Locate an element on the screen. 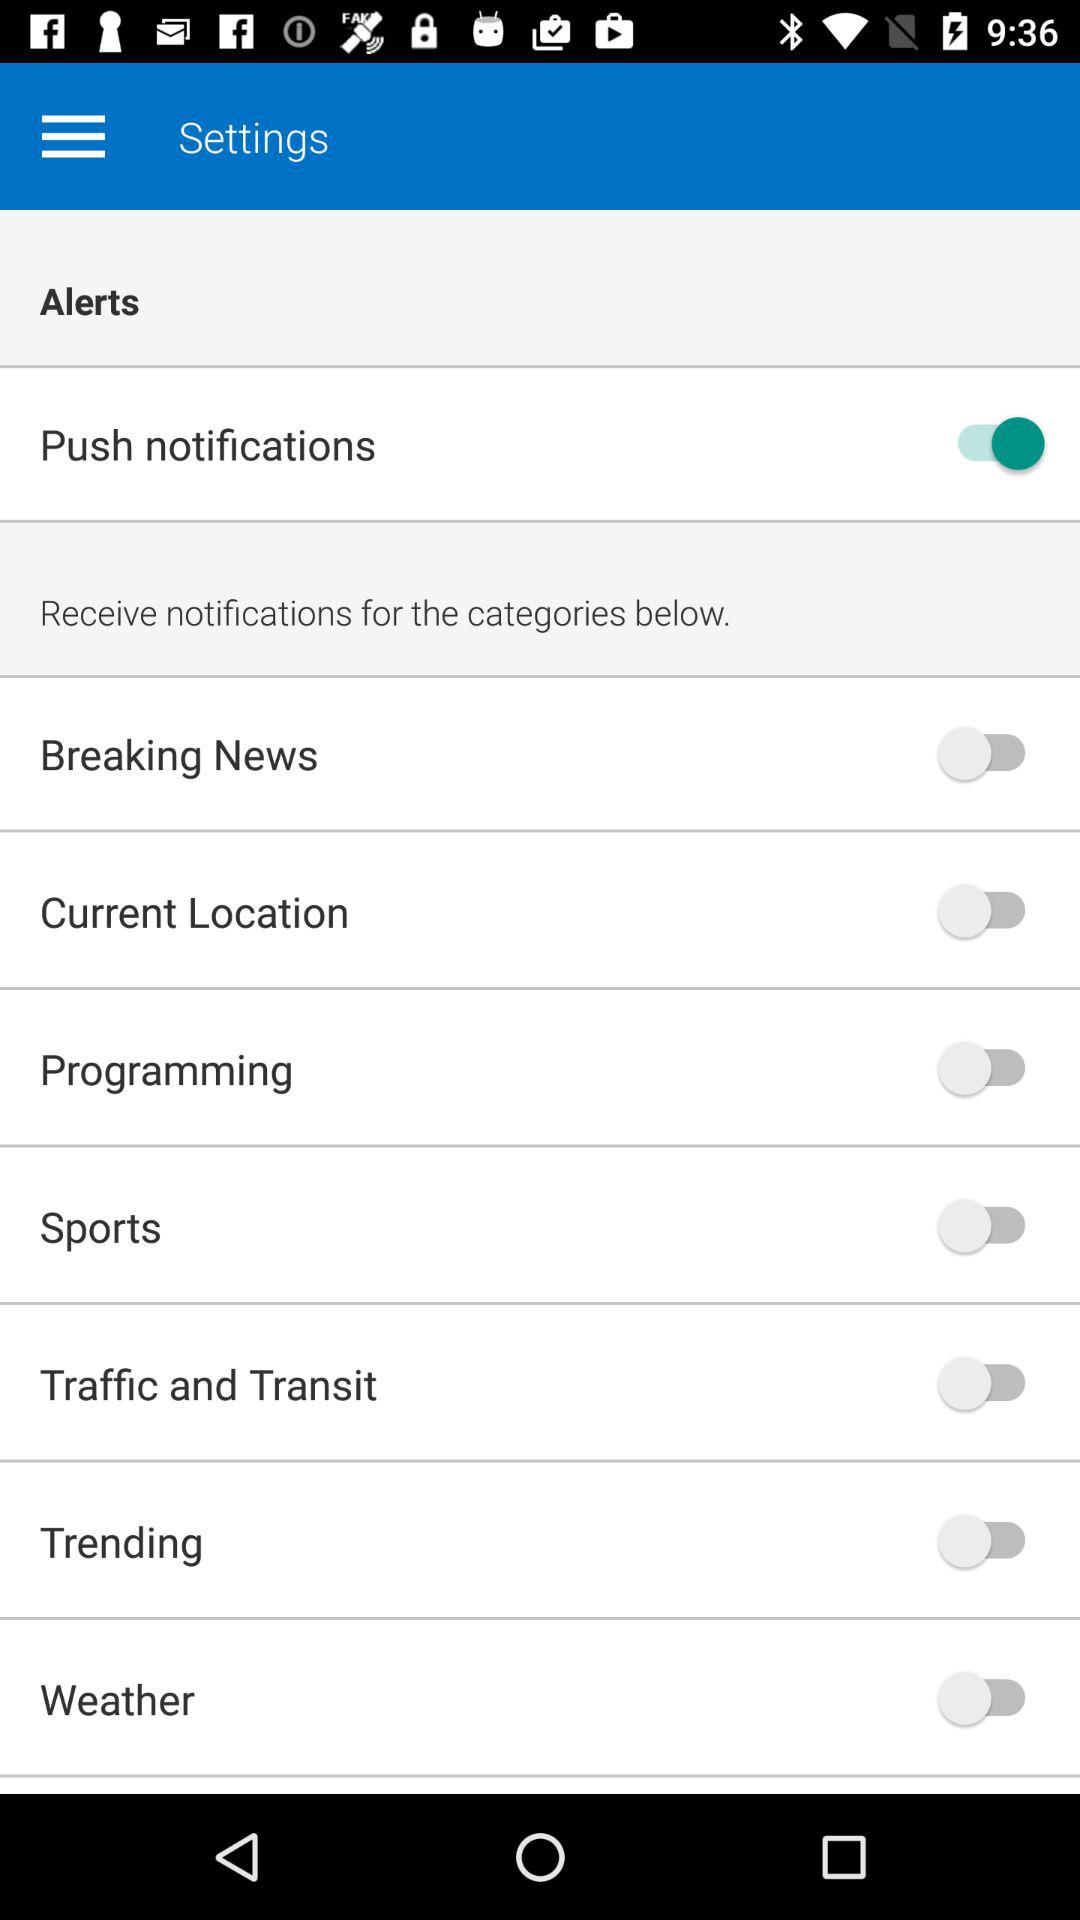 This screenshot has width=1080, height=1920. toggle turn on or off is located at coordinates (991, 910).